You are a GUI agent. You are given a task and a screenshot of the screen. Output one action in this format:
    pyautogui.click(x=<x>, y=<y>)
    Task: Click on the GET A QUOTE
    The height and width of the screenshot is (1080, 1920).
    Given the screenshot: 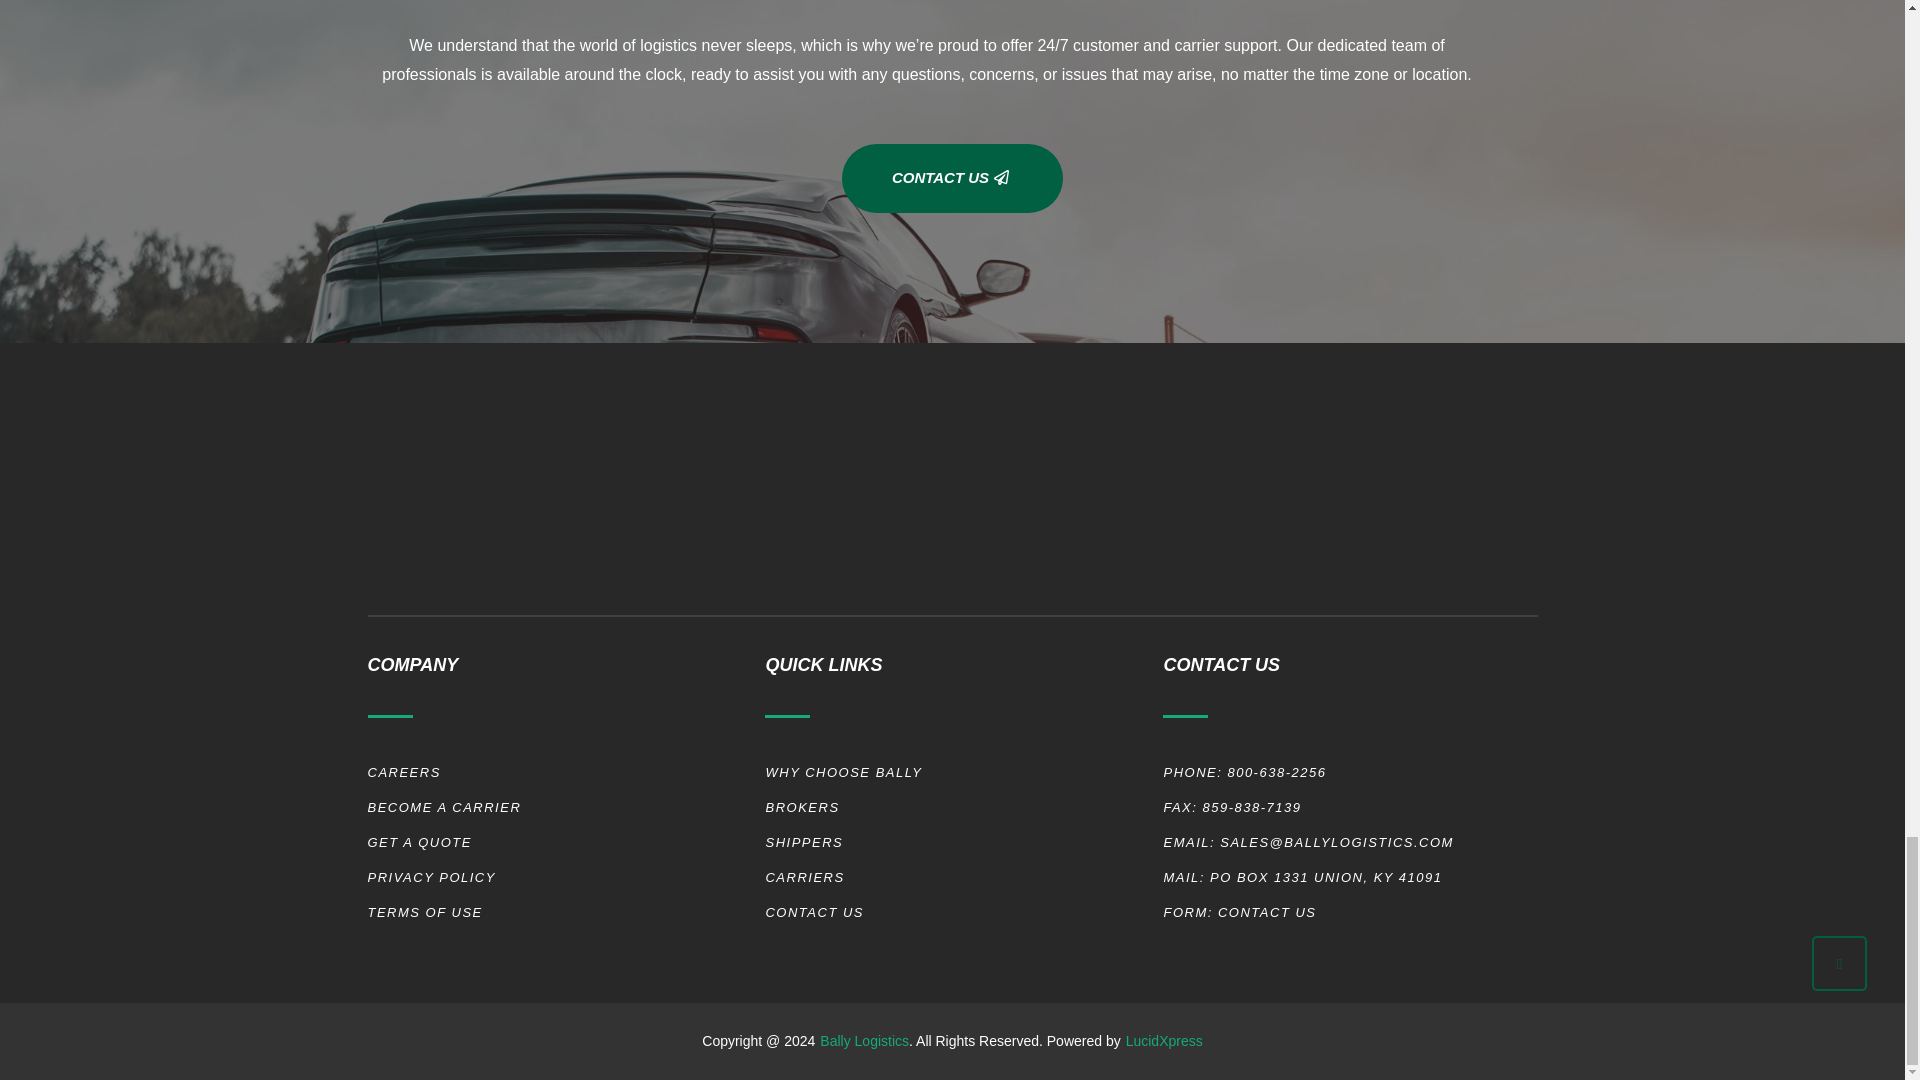 What is the action you would take?
    pyautogui.click(x=563, y=842)
    